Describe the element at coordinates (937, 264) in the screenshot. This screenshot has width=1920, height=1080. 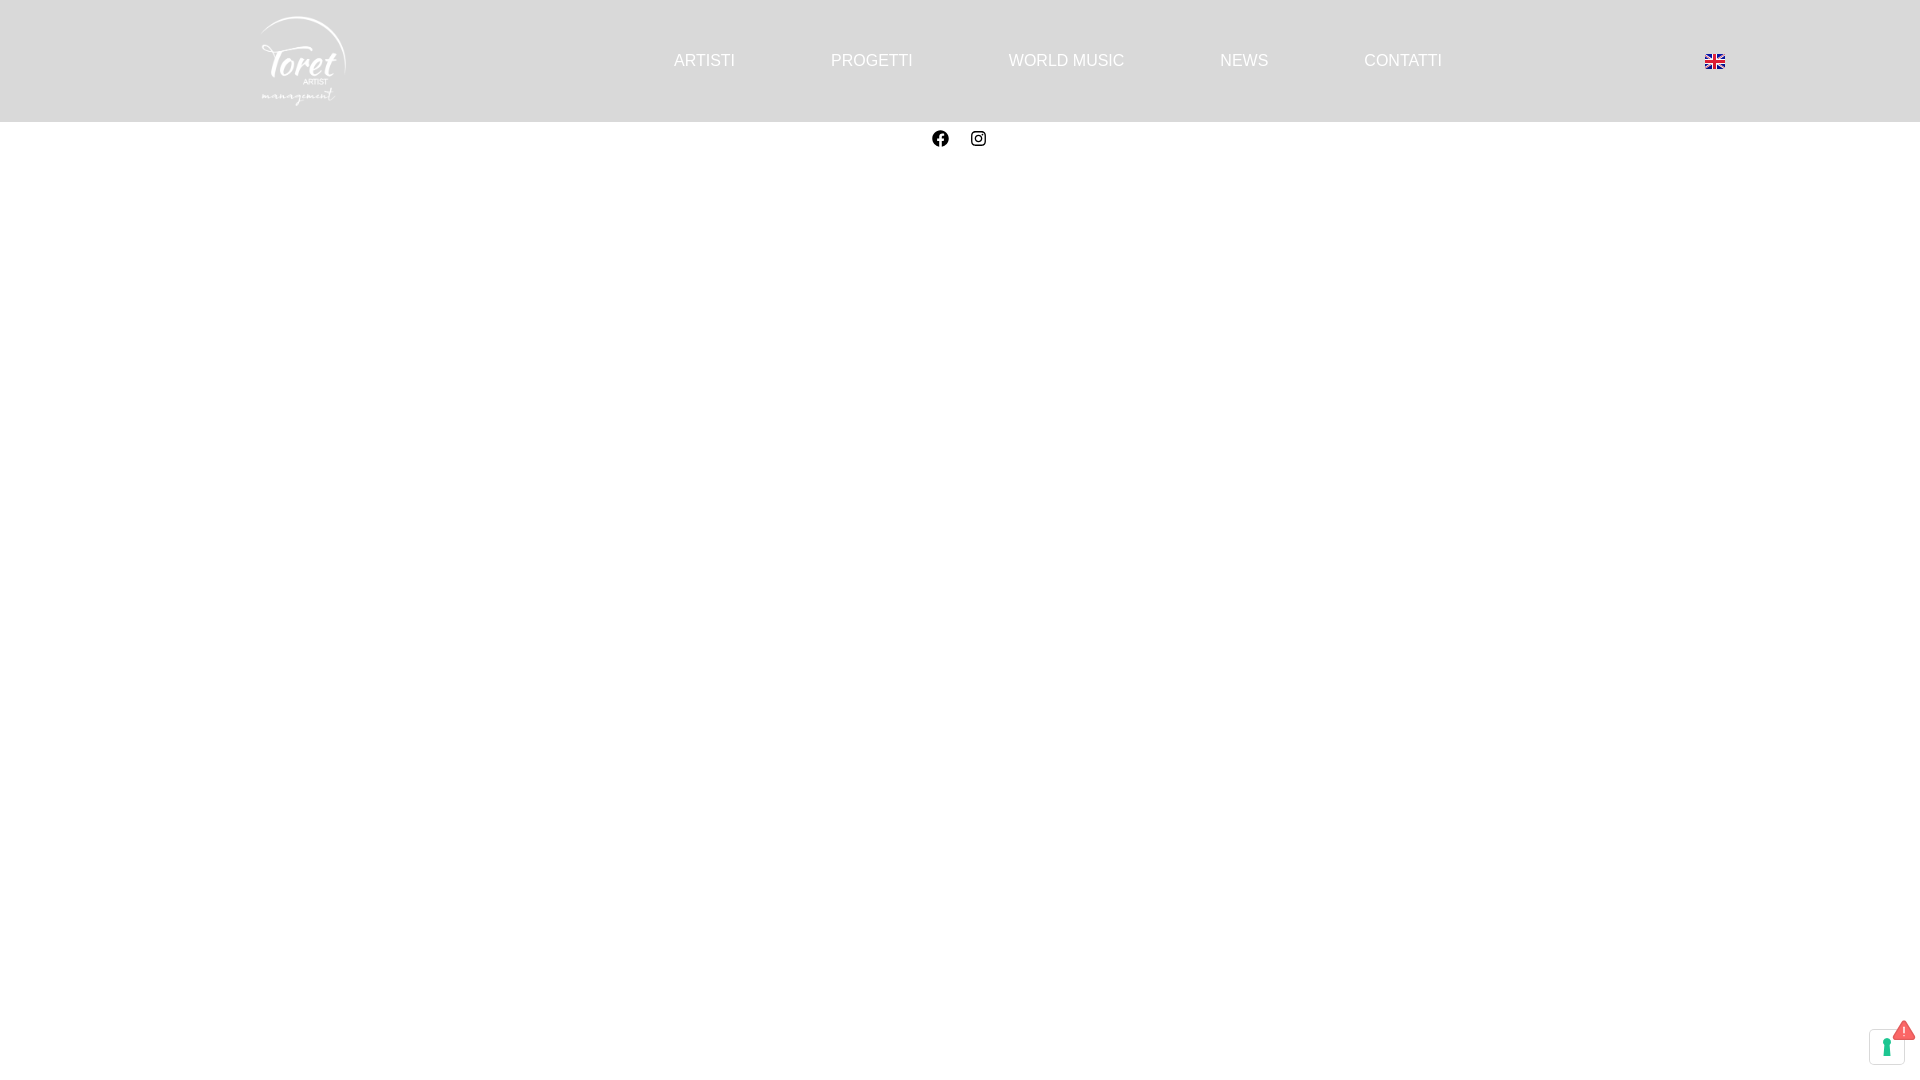
I see `Cookie Policy ` at that location.